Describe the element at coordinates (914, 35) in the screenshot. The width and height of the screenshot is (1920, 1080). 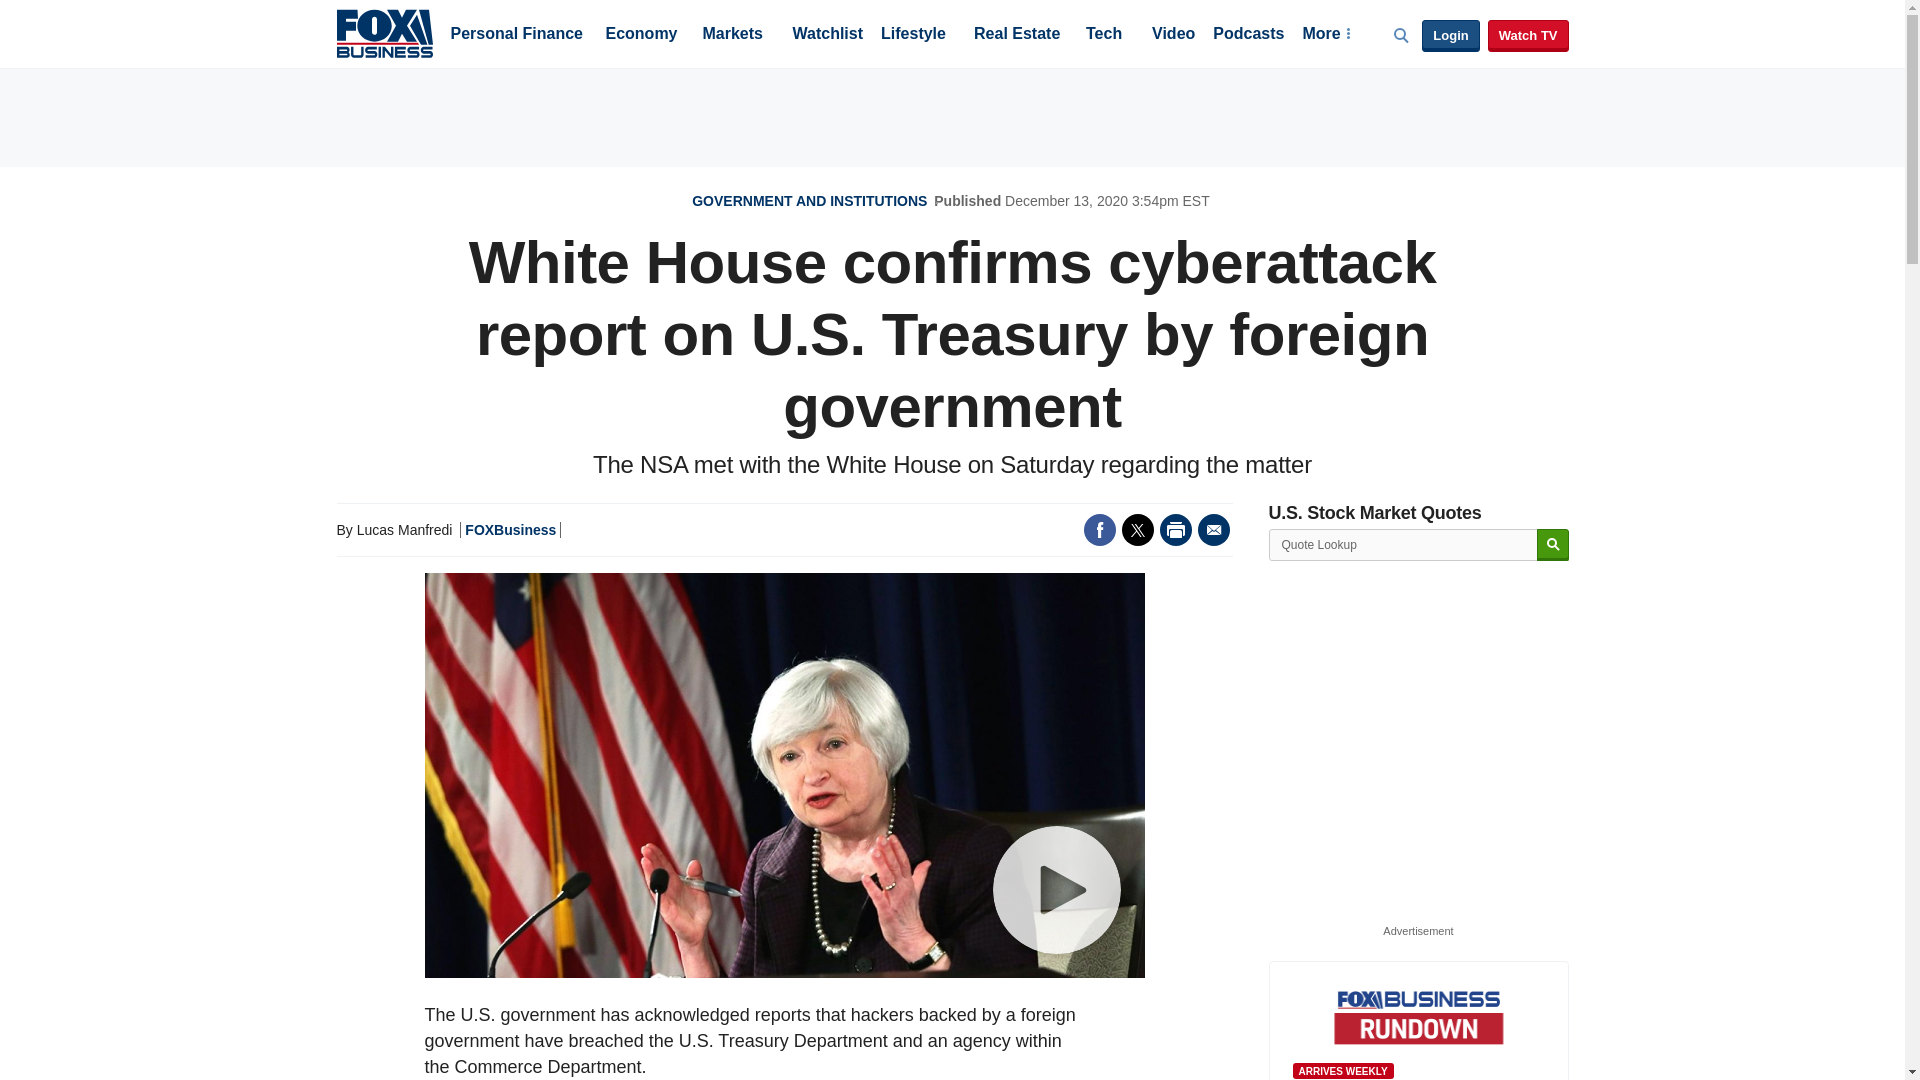
I see `Lifestyle` at that location.